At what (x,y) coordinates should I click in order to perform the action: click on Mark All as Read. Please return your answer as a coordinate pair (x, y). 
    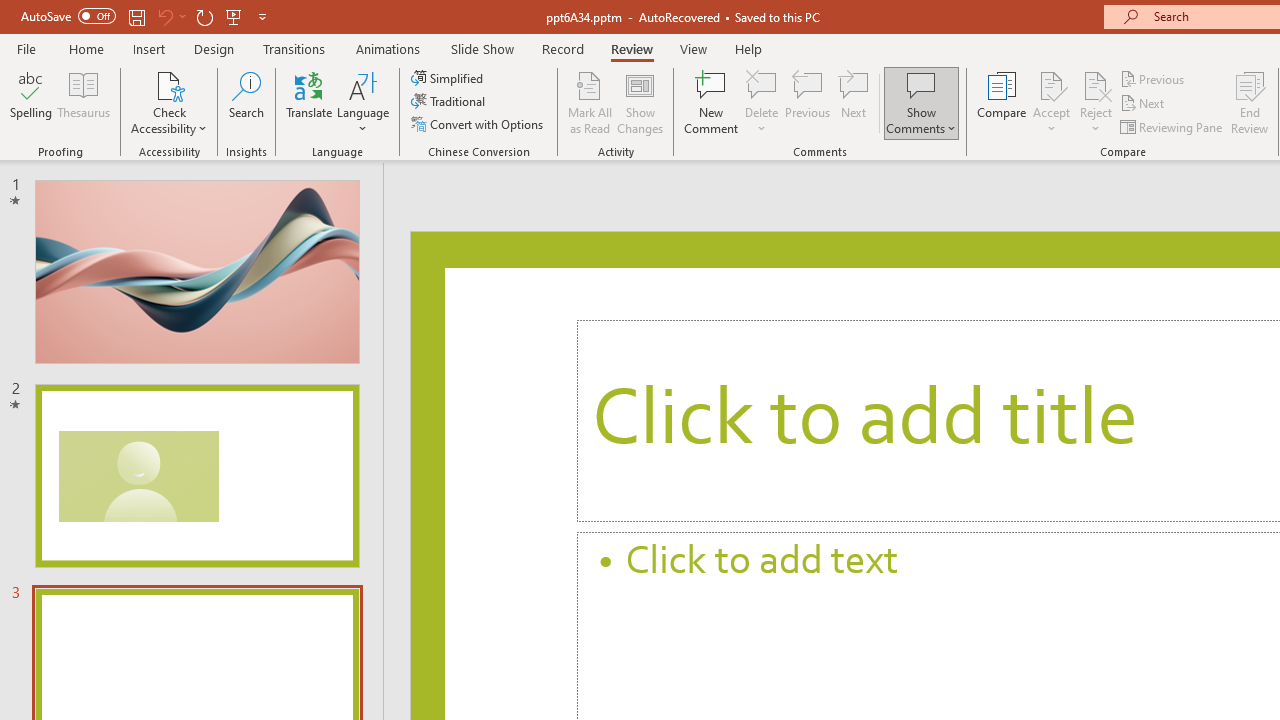
    Looking at the image, I should click on (590, 102).